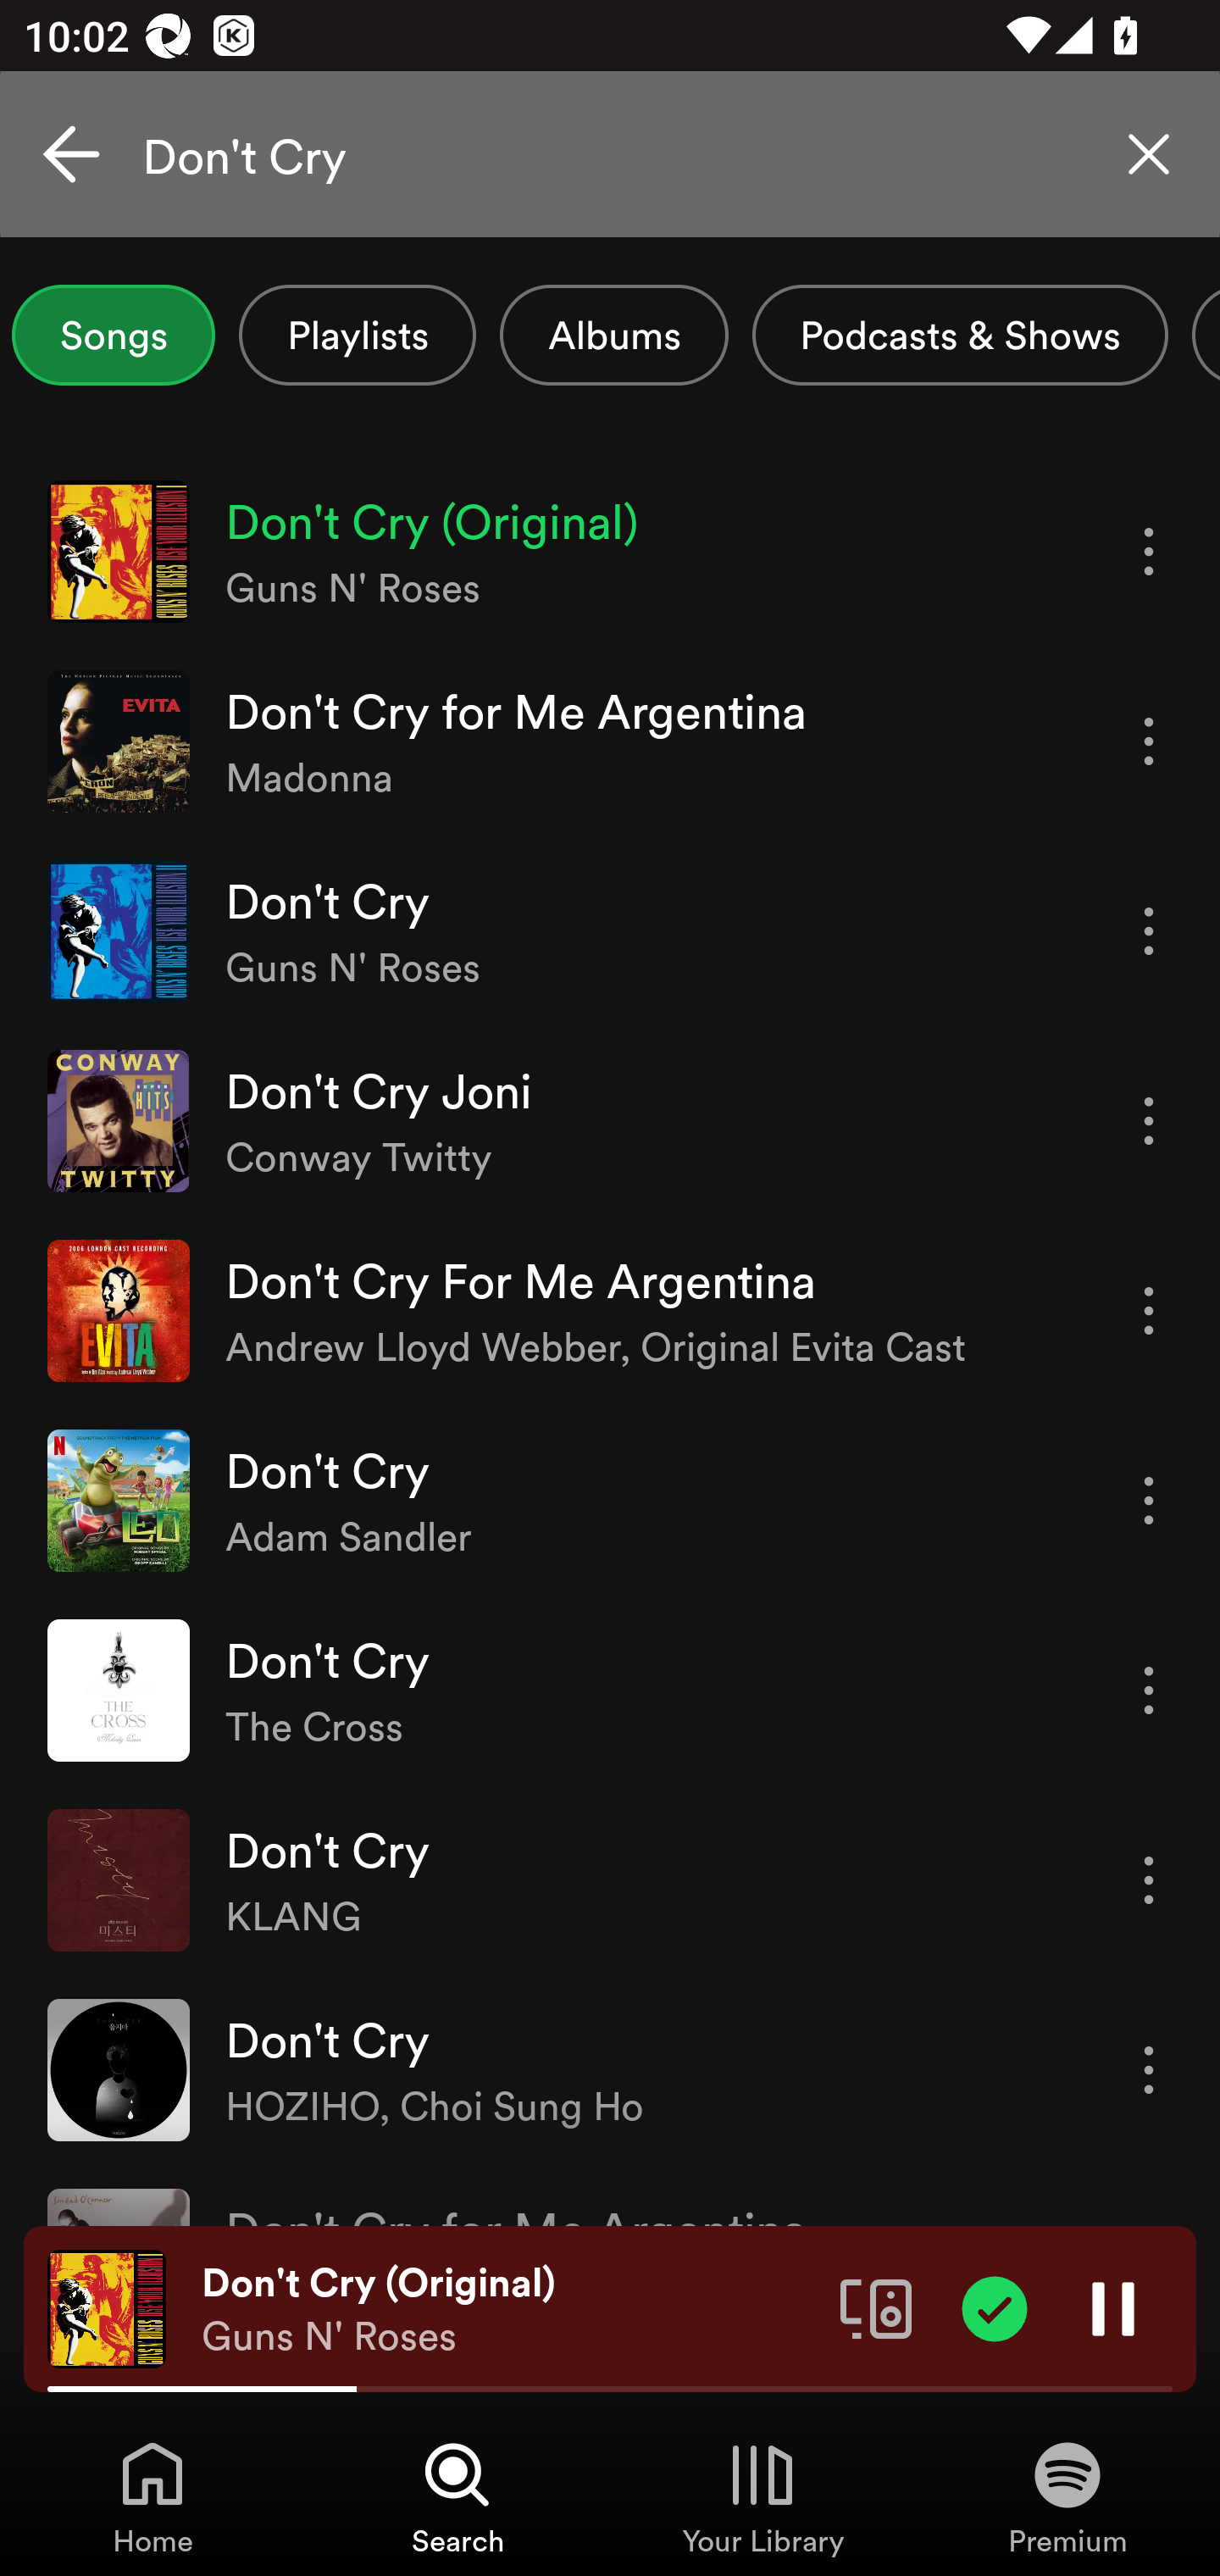 This screenshot has width=1220, height=2576. I want to click on Playlists, so click(358, 335).